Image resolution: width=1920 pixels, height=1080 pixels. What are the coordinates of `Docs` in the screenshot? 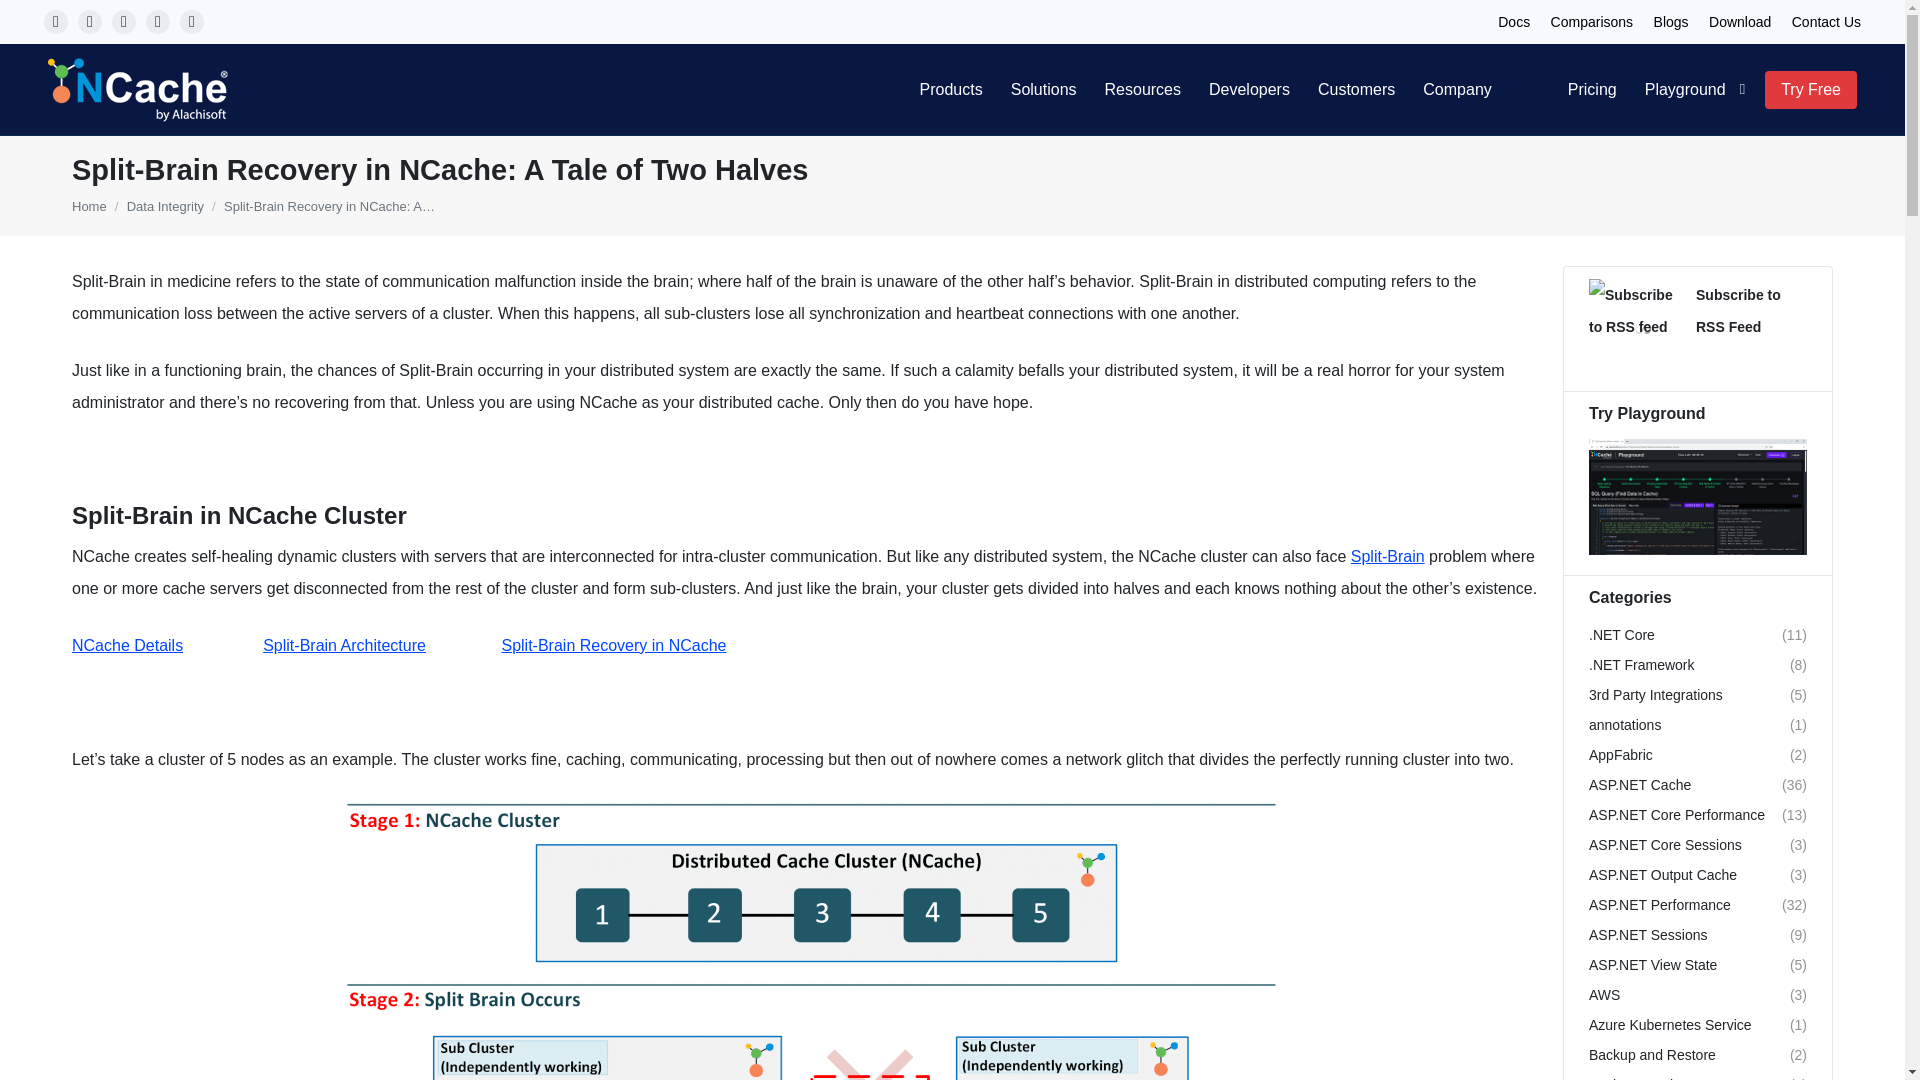 It's located at (1514, 22).